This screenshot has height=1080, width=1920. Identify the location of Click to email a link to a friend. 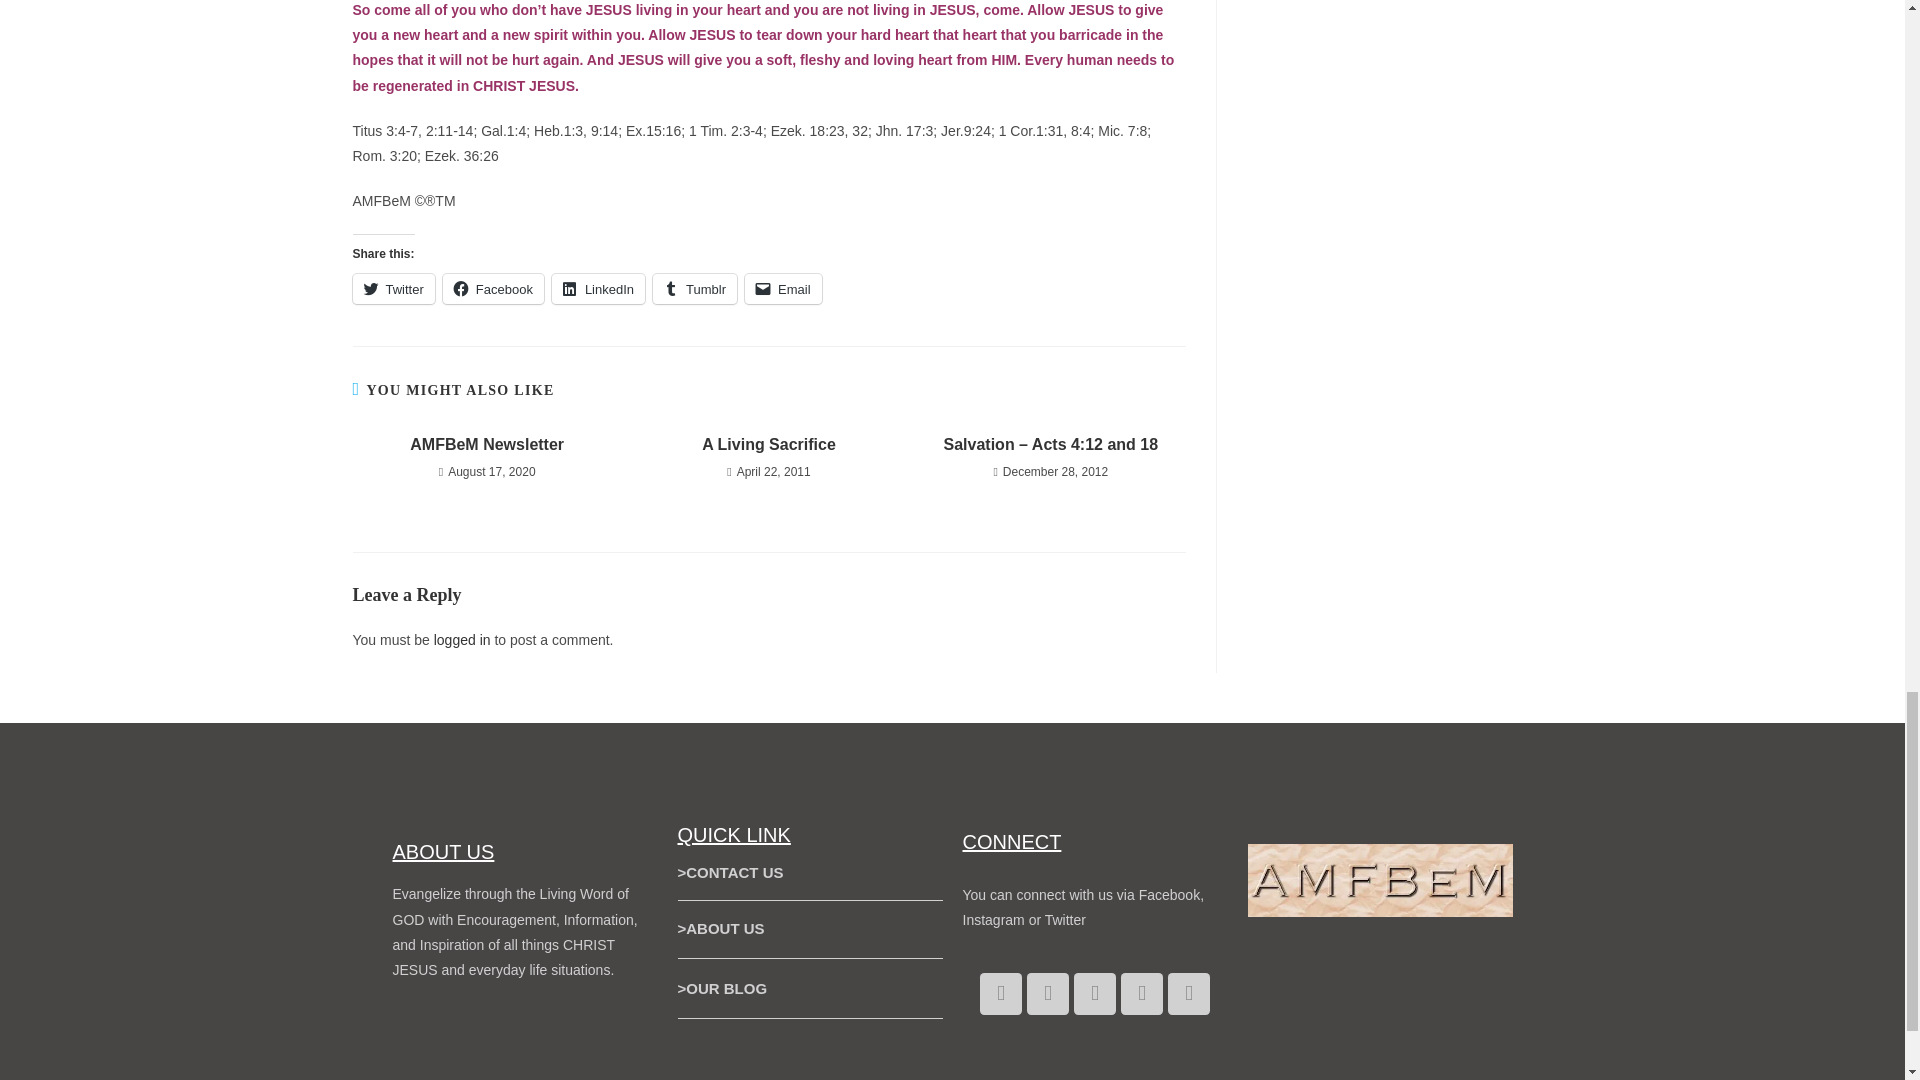
(782, 288).